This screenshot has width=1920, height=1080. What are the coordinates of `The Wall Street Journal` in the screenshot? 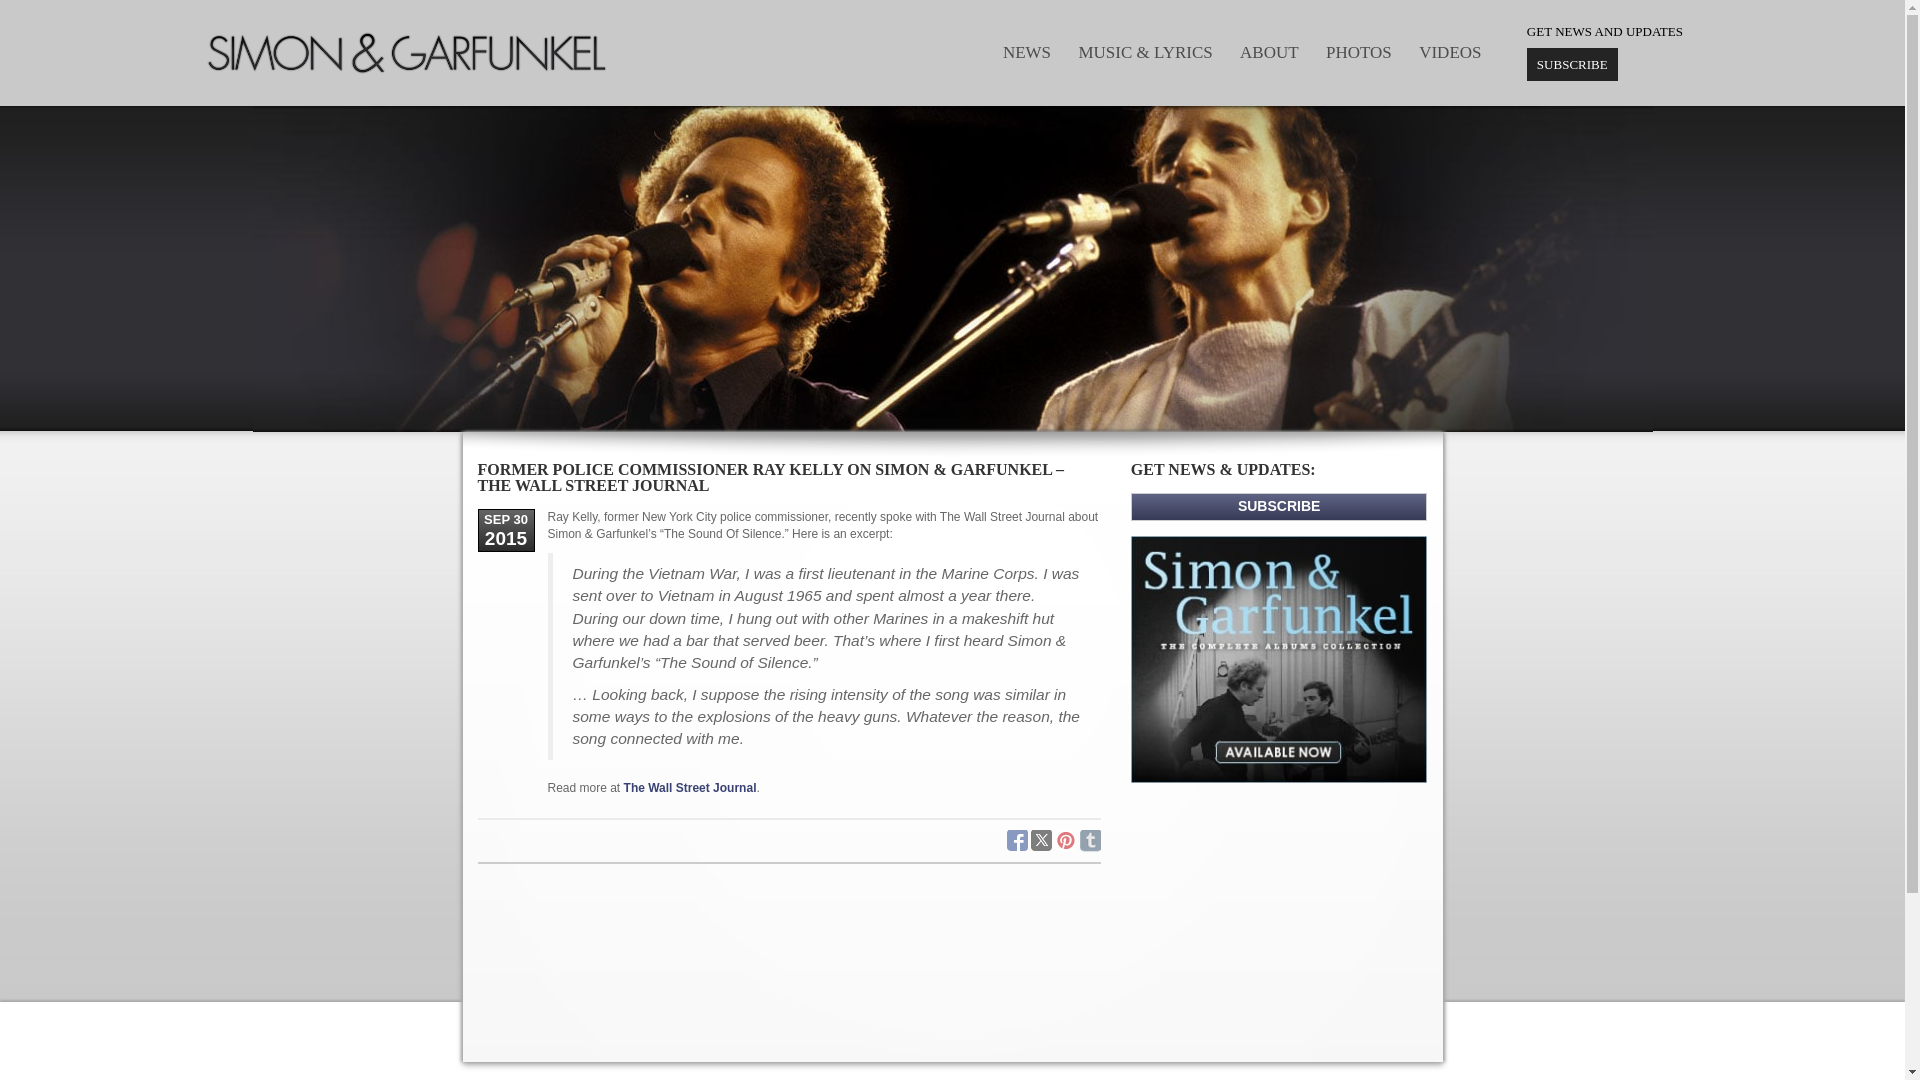 It's located at (690, 787).